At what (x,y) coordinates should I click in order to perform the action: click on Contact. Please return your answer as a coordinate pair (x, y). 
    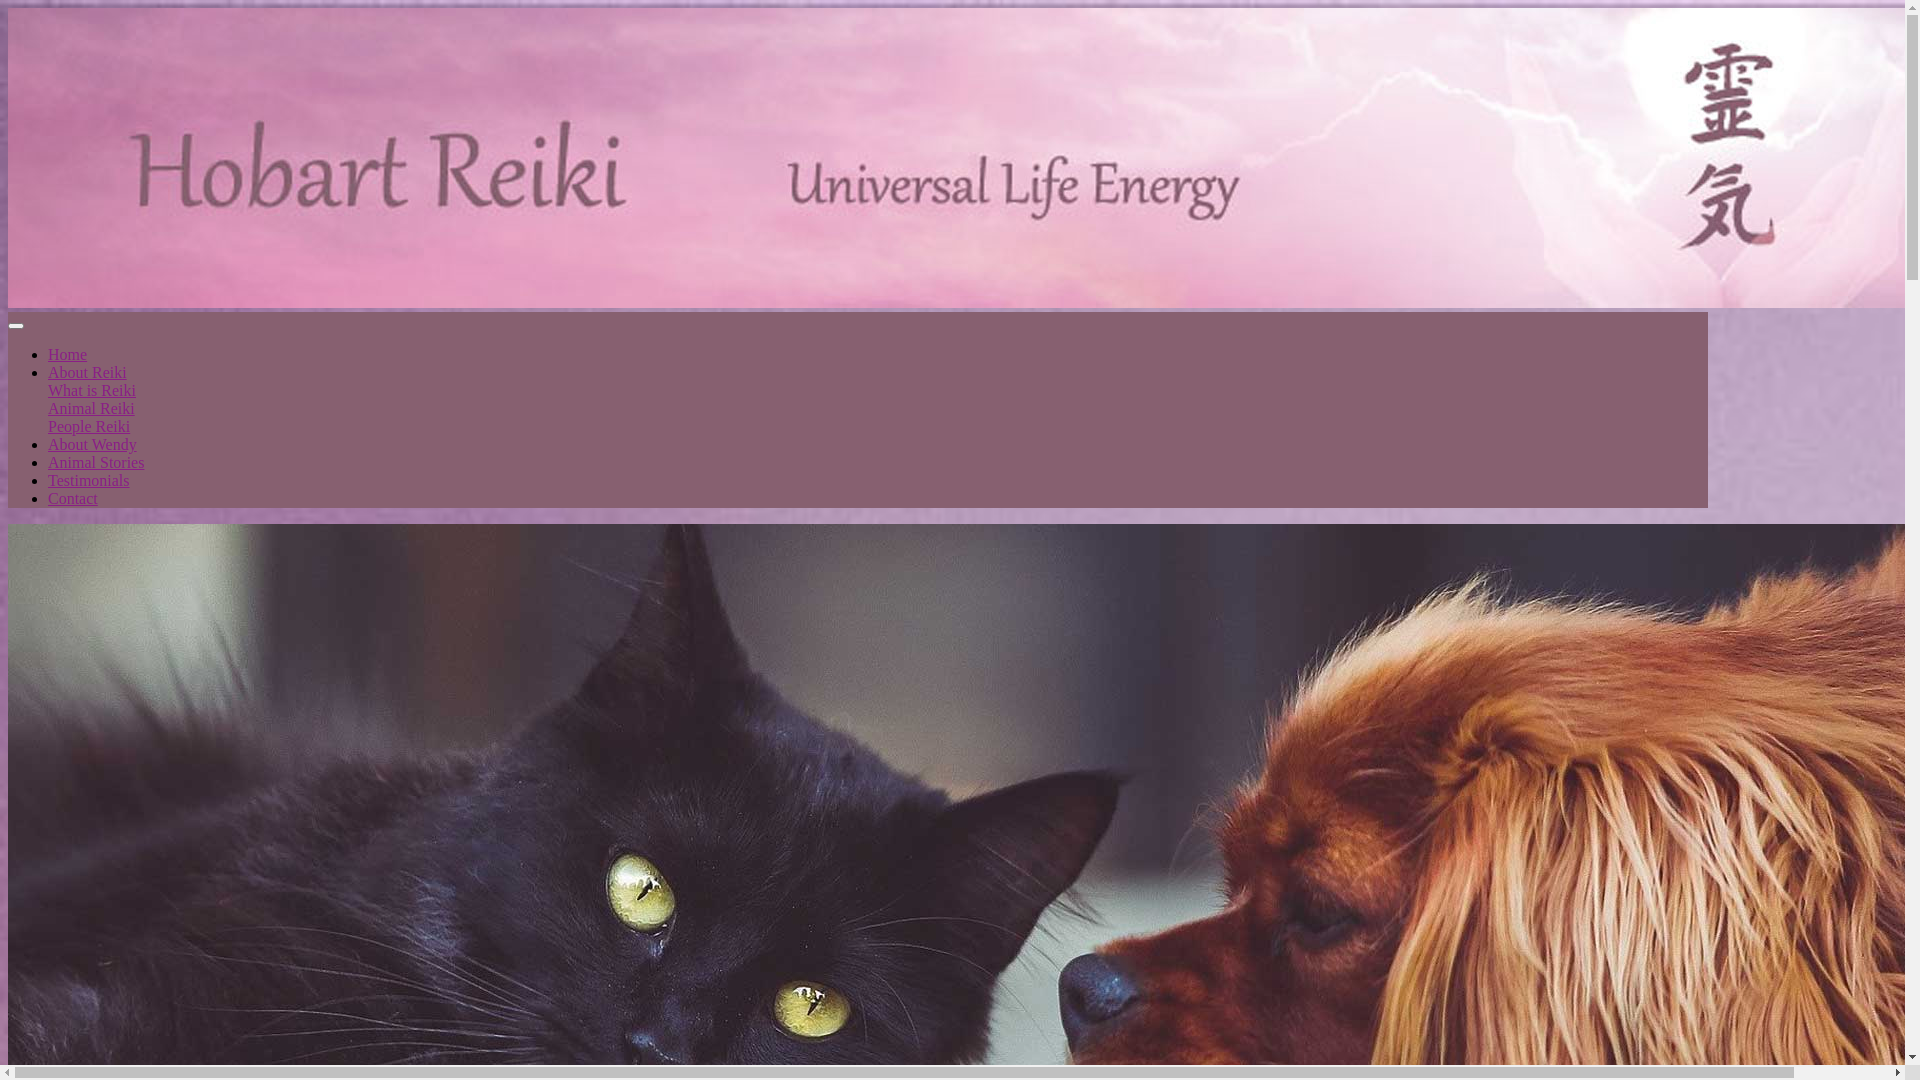
    Looking at the image, I should click on (73, 498).